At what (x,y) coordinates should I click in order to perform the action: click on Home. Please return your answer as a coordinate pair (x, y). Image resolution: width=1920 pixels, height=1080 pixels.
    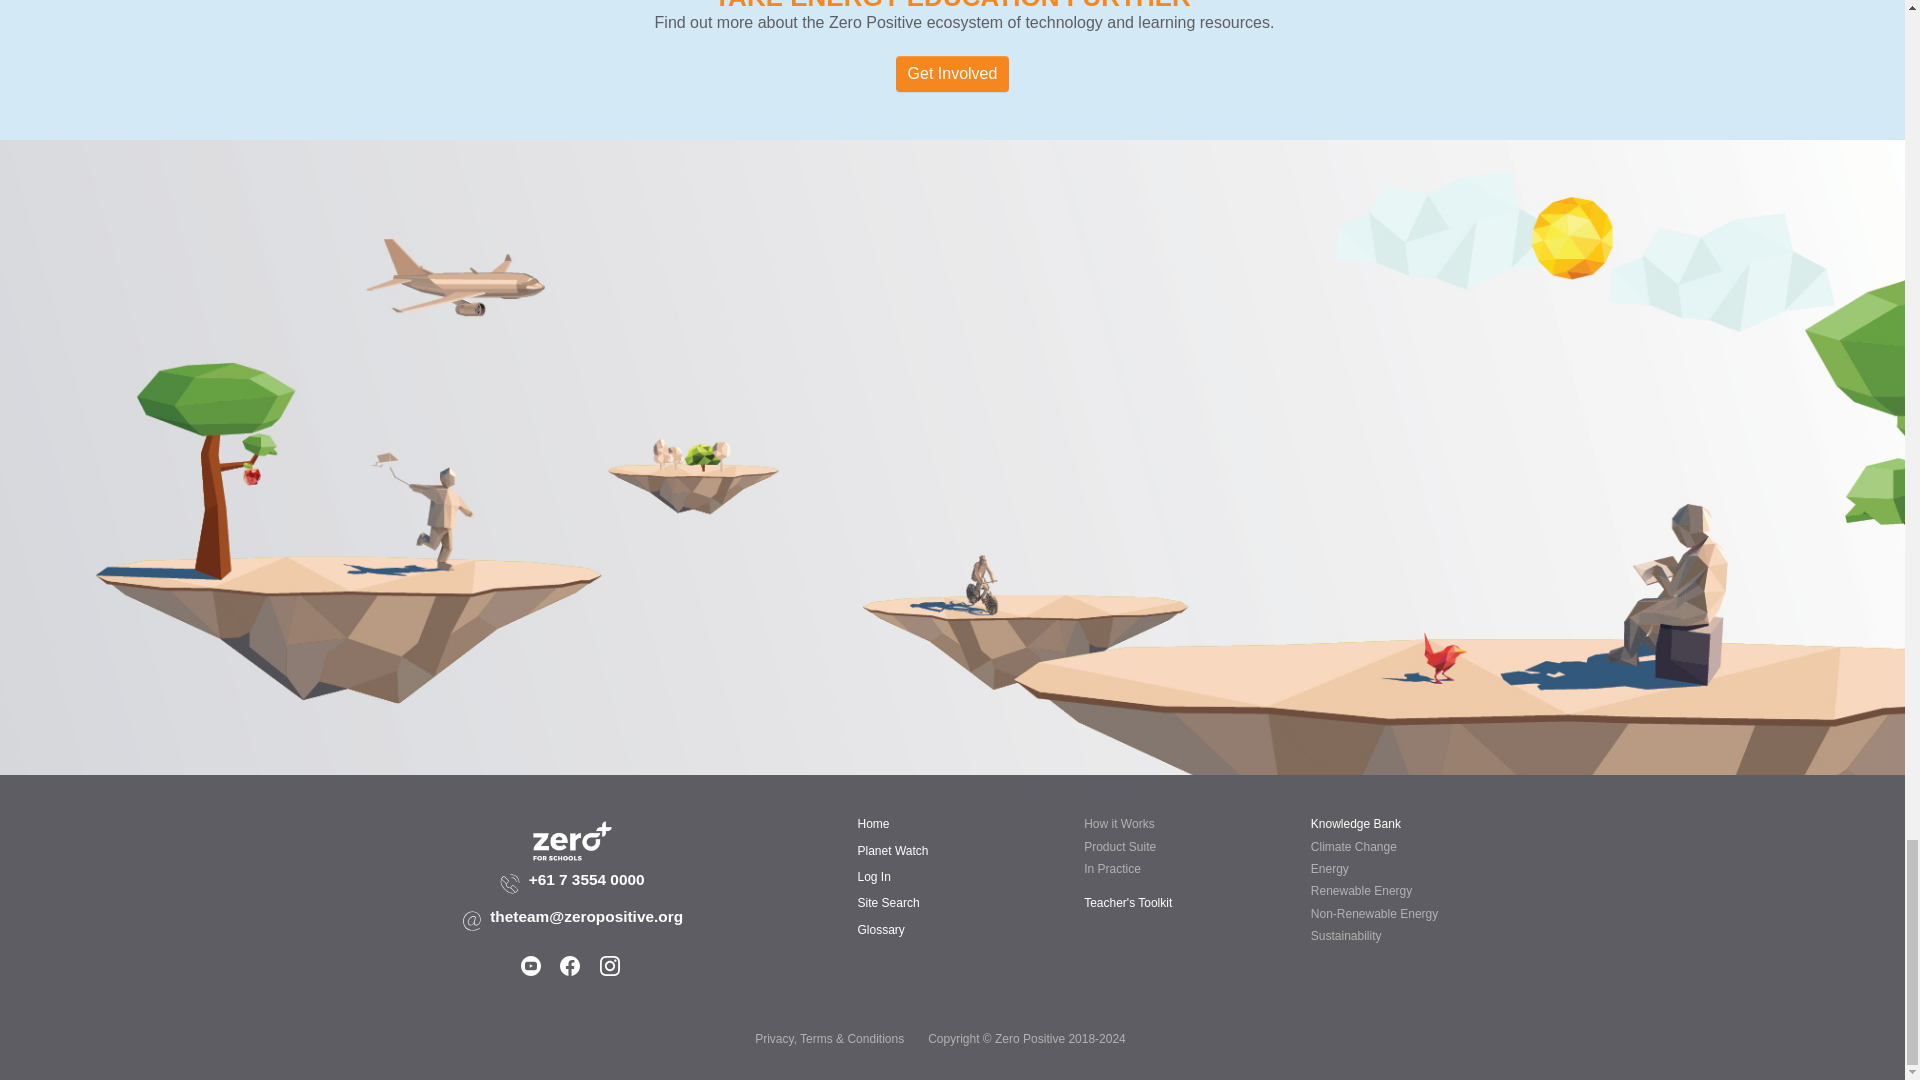
    Looking at the image, I should click on (874, 823).